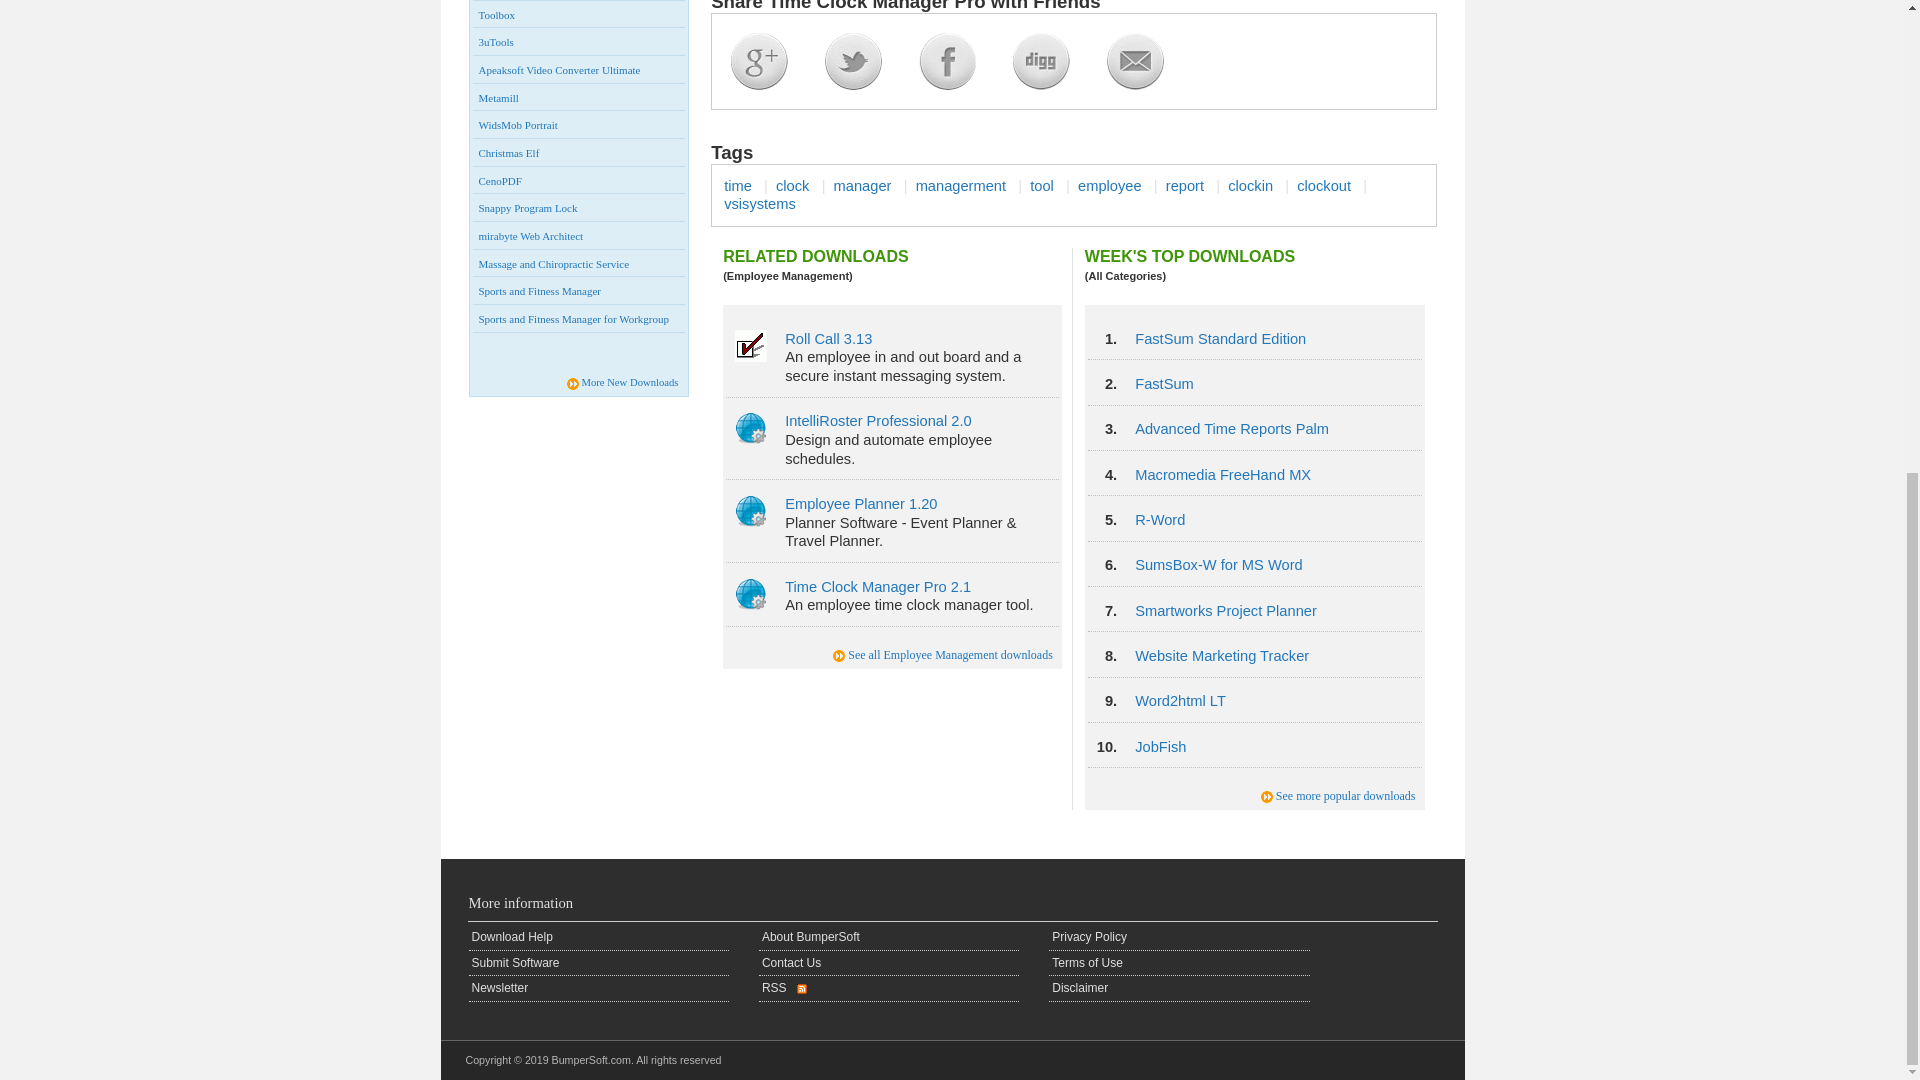 The height and width of the screenshot is (1080, 1920). What do you see at coordinates (878, 586) in the screenshot?
I see `Time Clock Manager Pro 2.1` at bounding box center [878, 586].